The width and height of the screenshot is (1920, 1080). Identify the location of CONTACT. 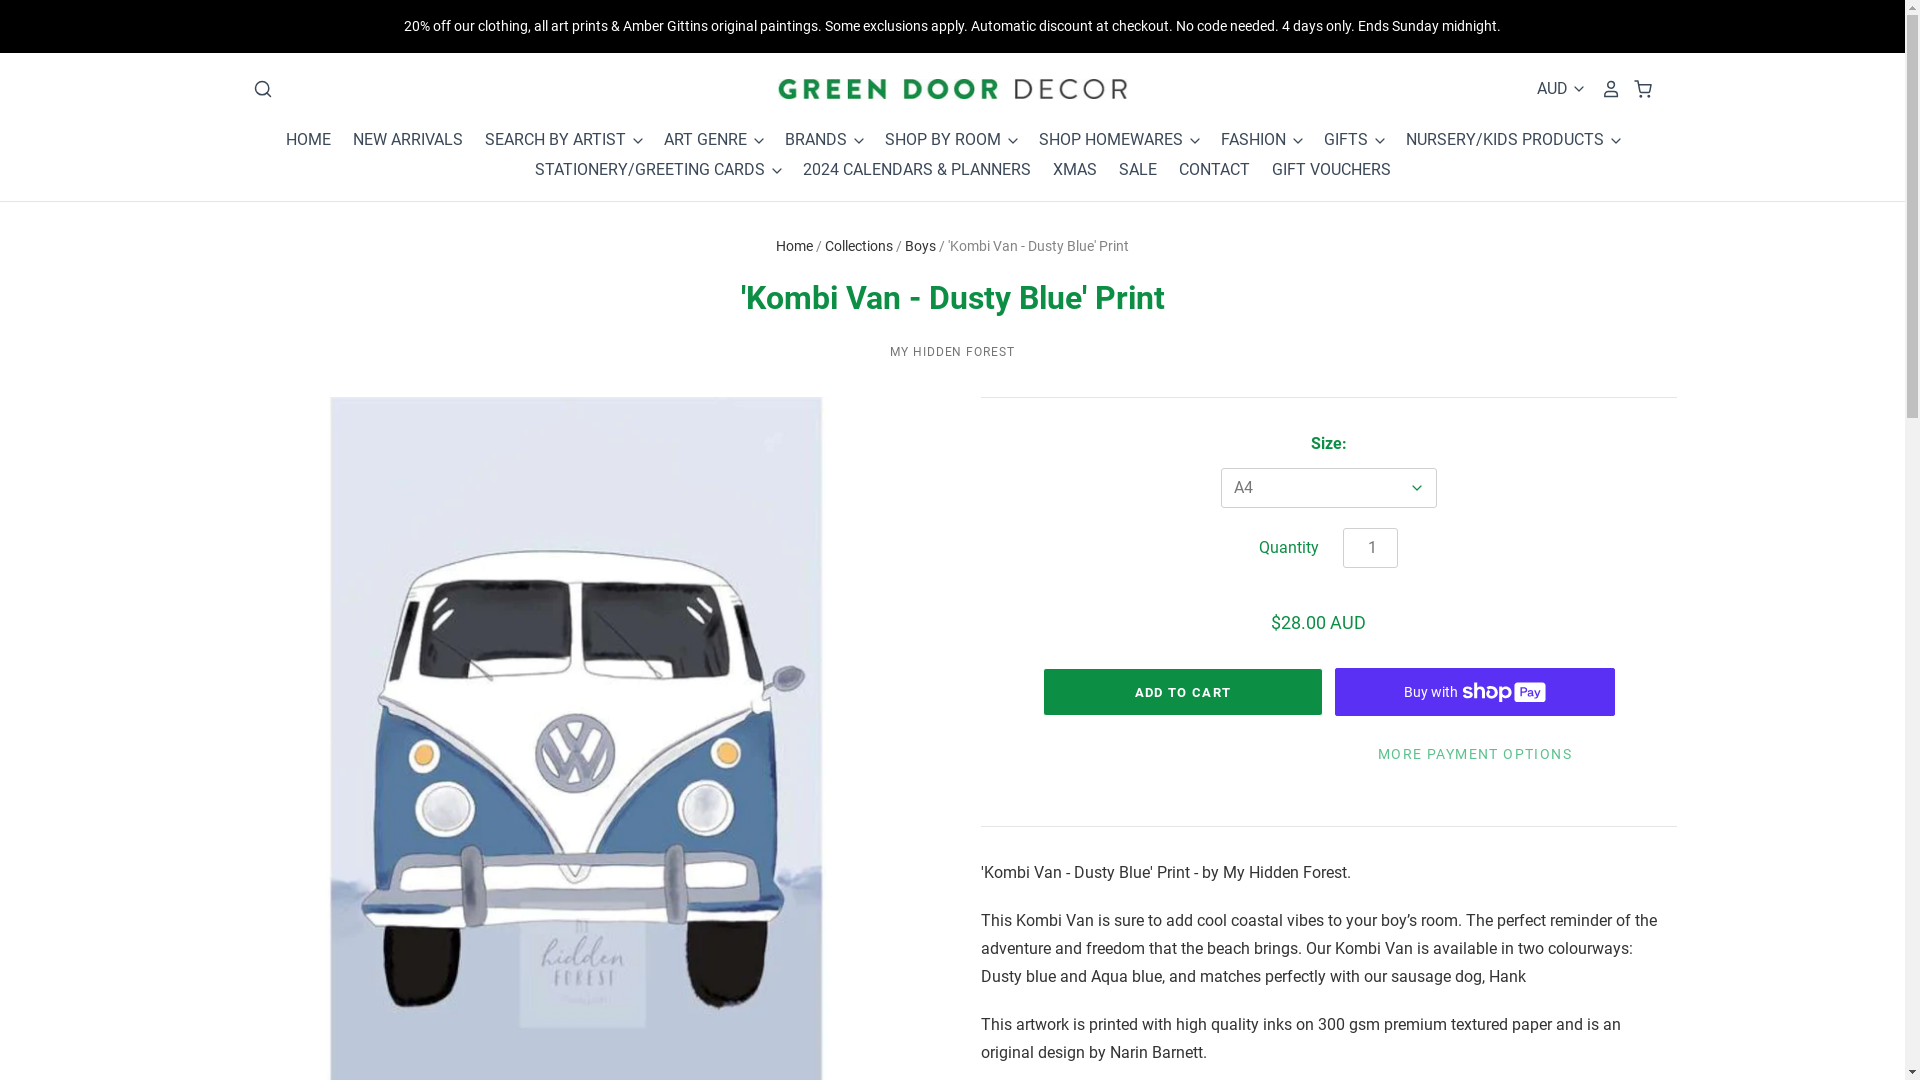
(1204, 170).